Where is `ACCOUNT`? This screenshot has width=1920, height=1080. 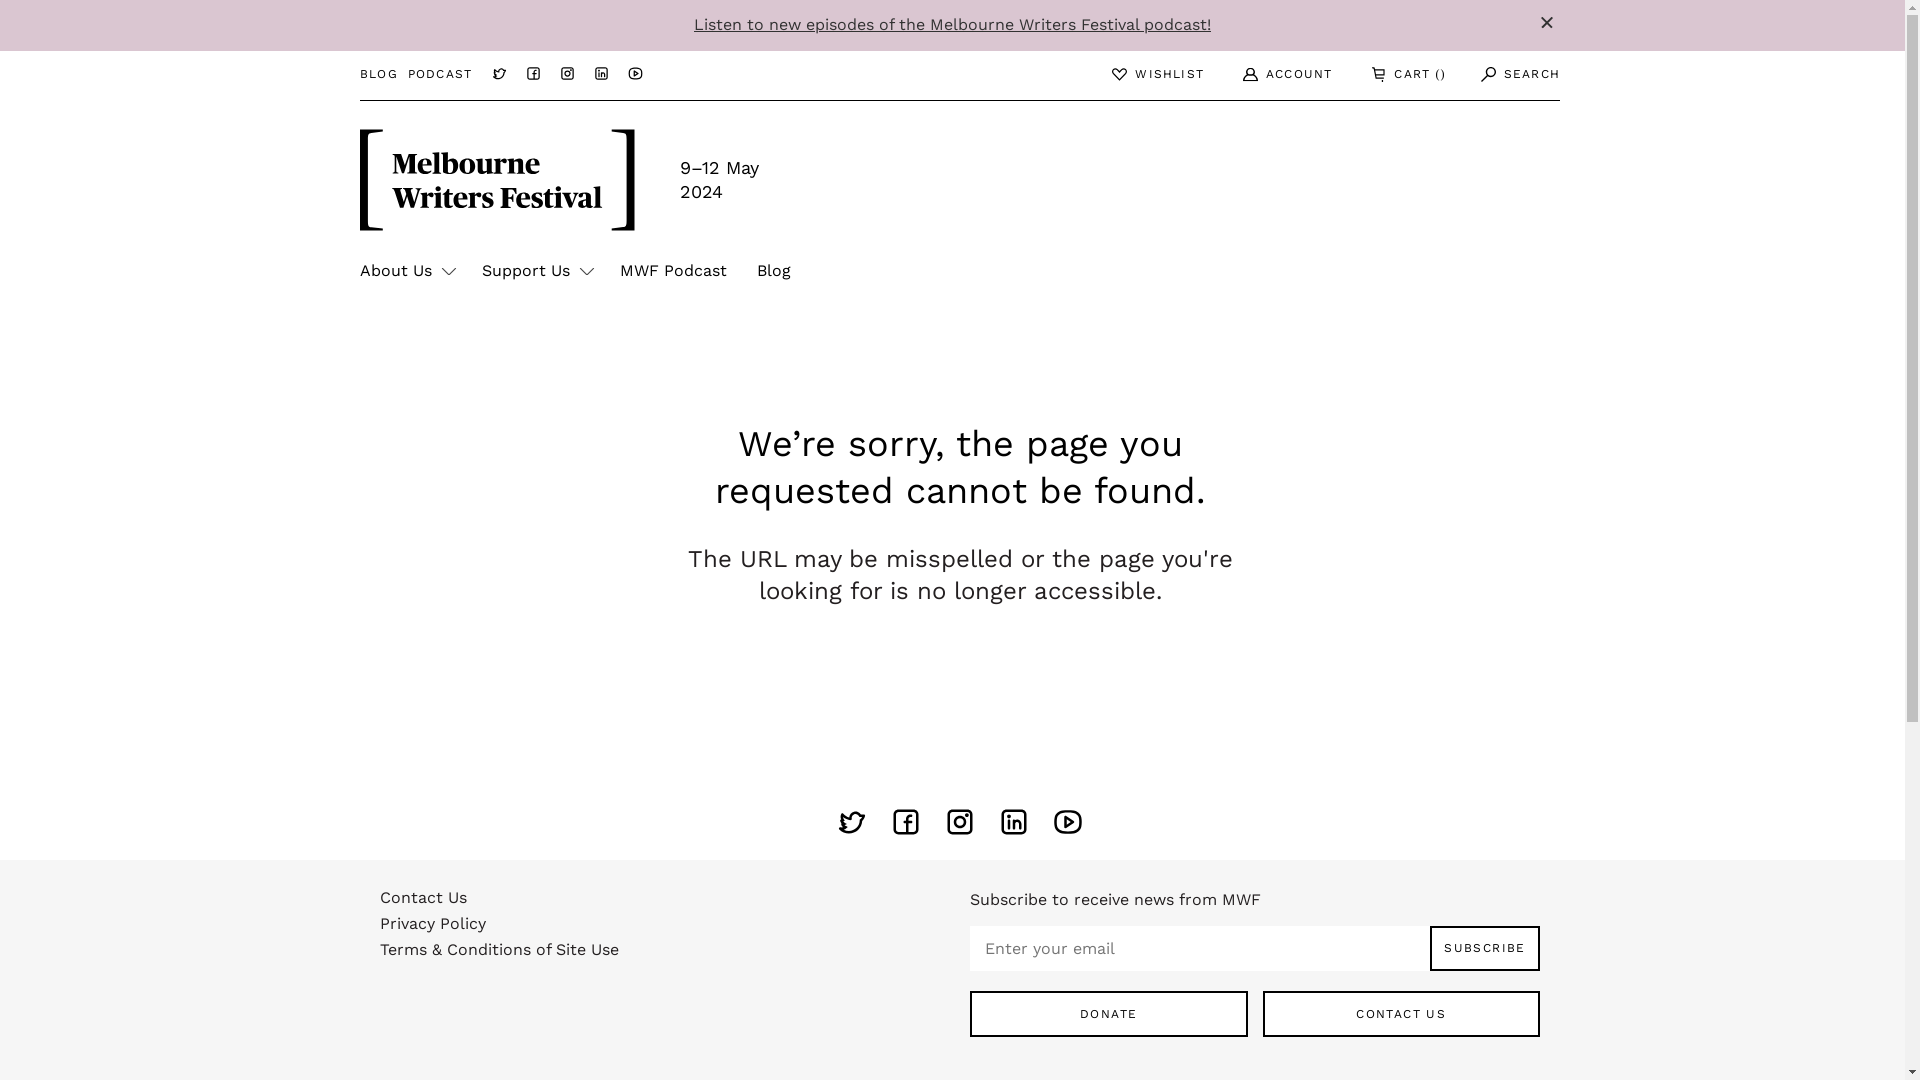 ACCOUNT is located at coordinates (1275, 74).